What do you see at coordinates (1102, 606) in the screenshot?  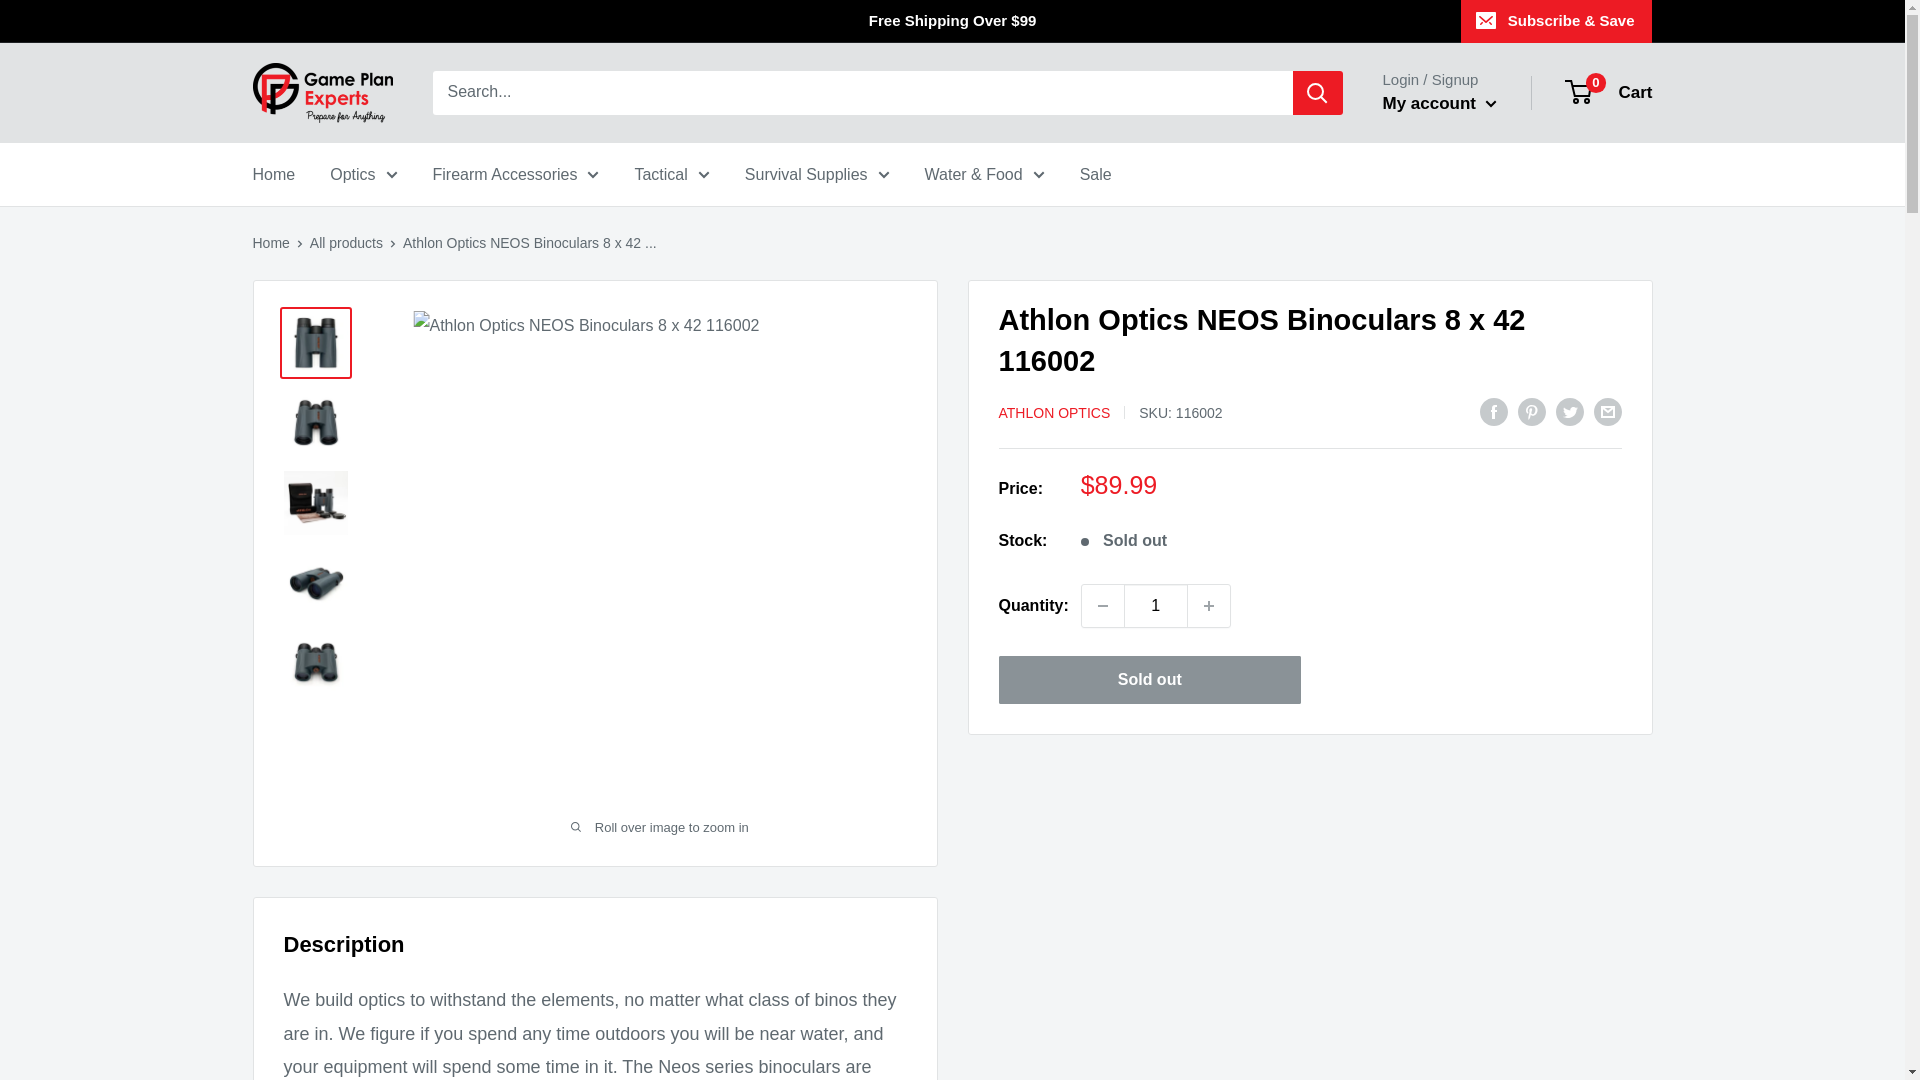 I see `Decrease quantity by 1` at bounding box center [1102, 606].